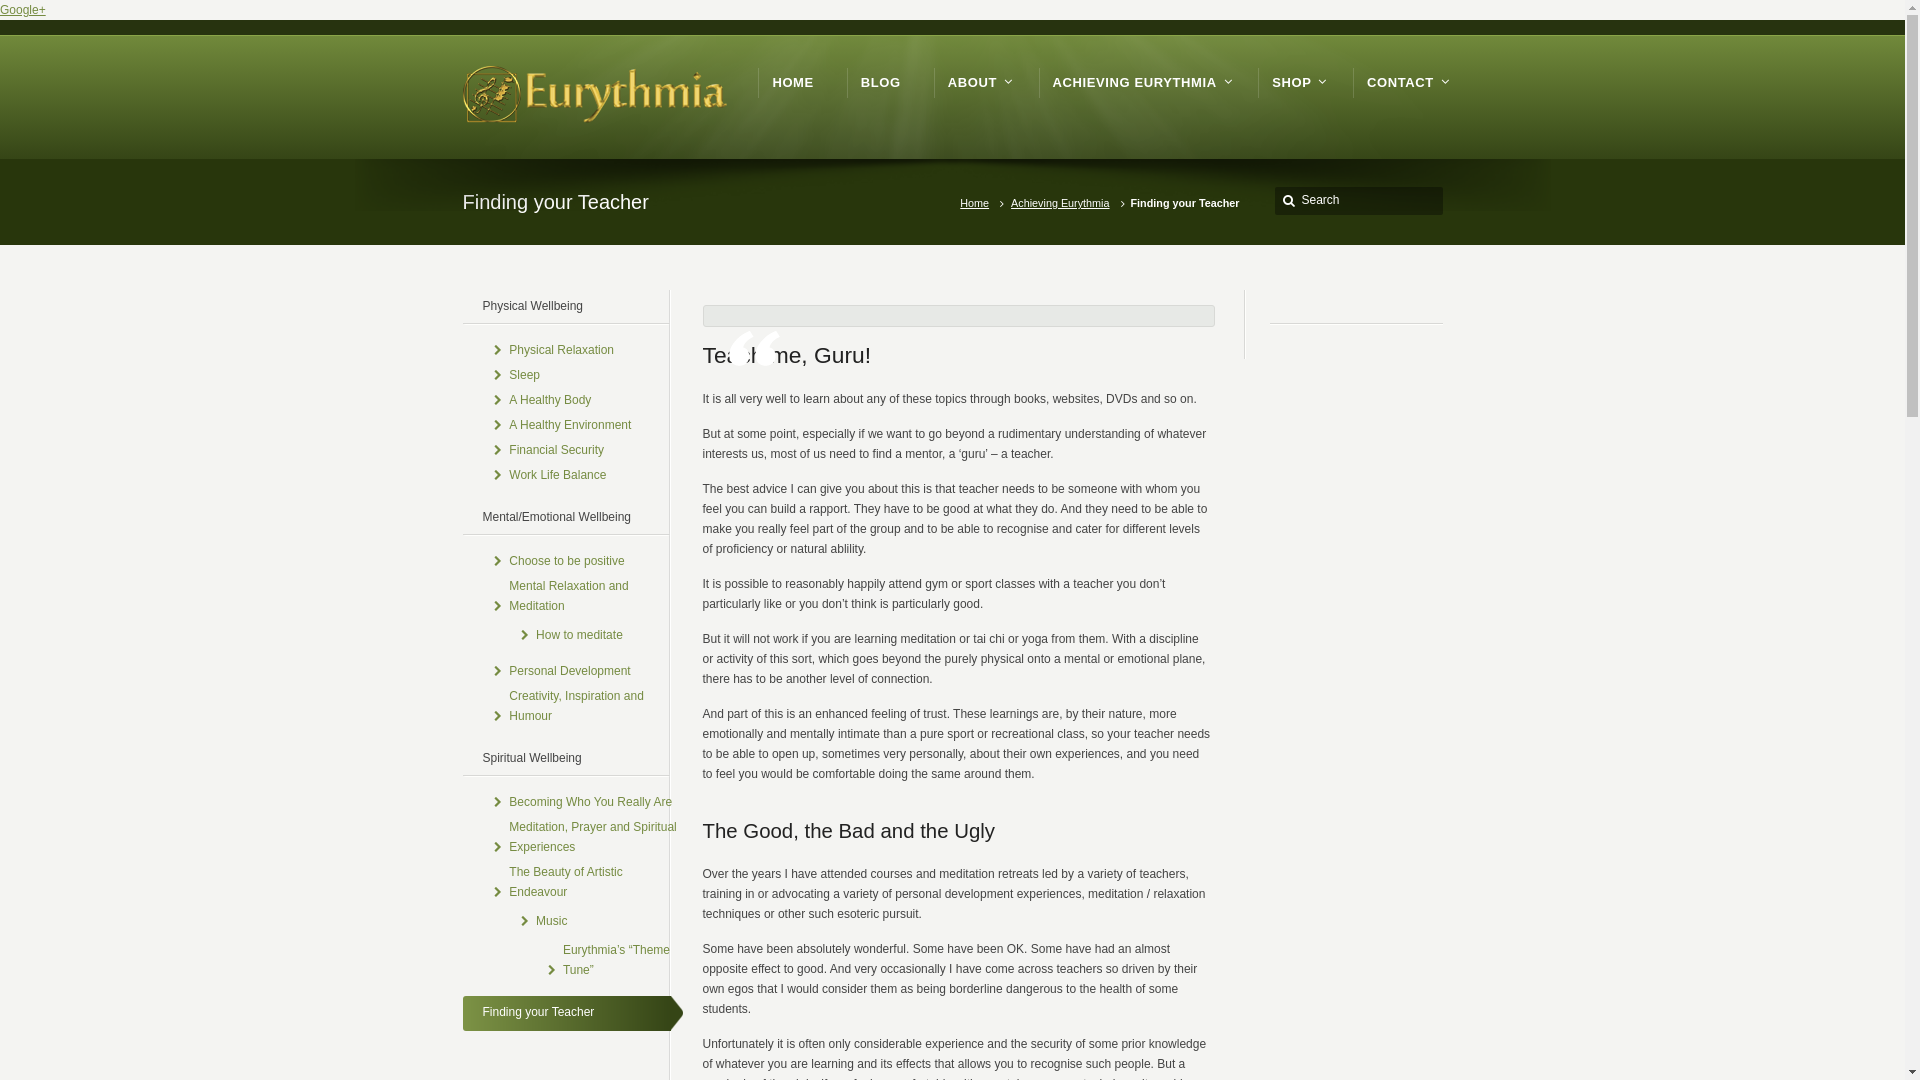 Image resolution: width=1920 pixels, height=1080 pixels. Describe the element at coordinates (550, 400) in the screenshot. I see `A Healthy Body` at that location.